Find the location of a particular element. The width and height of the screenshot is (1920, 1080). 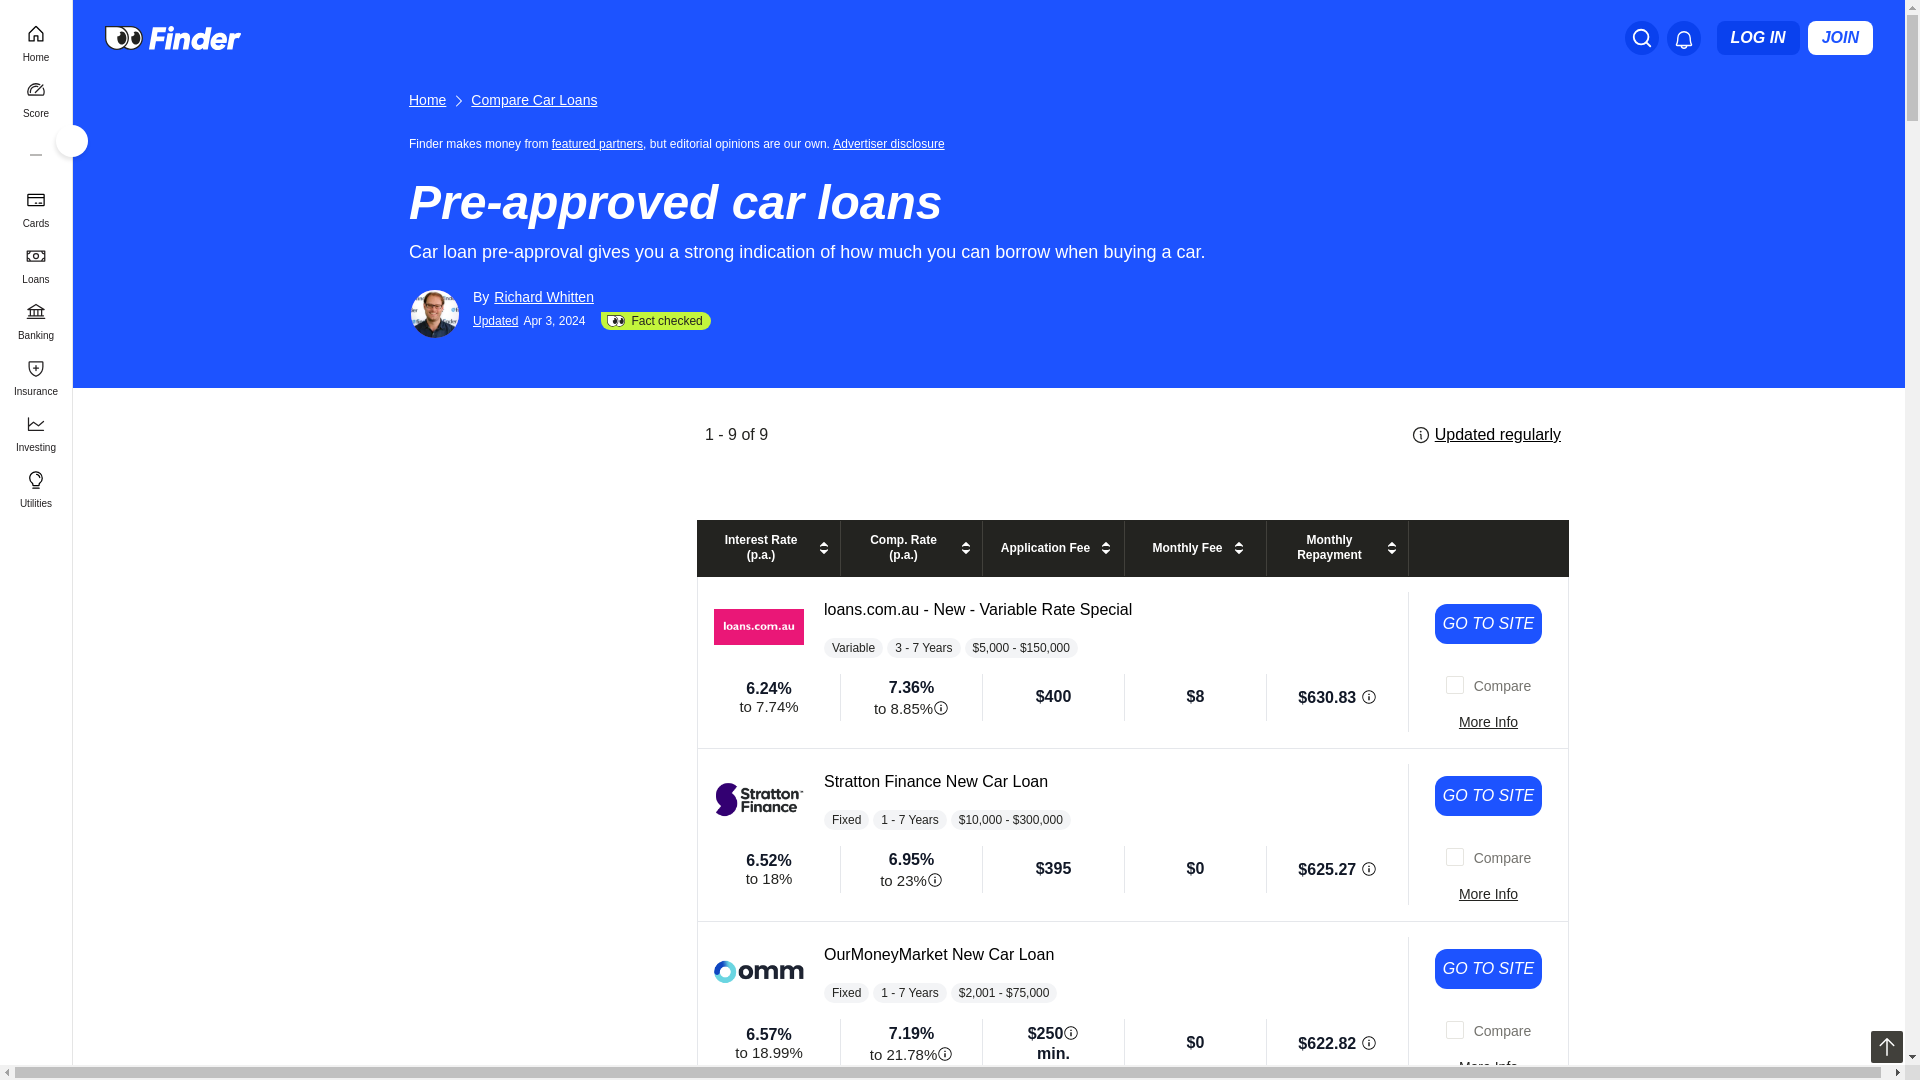

Apply Now For The Stratton Finance New Car Loan is located at coordinates (1488, 796).